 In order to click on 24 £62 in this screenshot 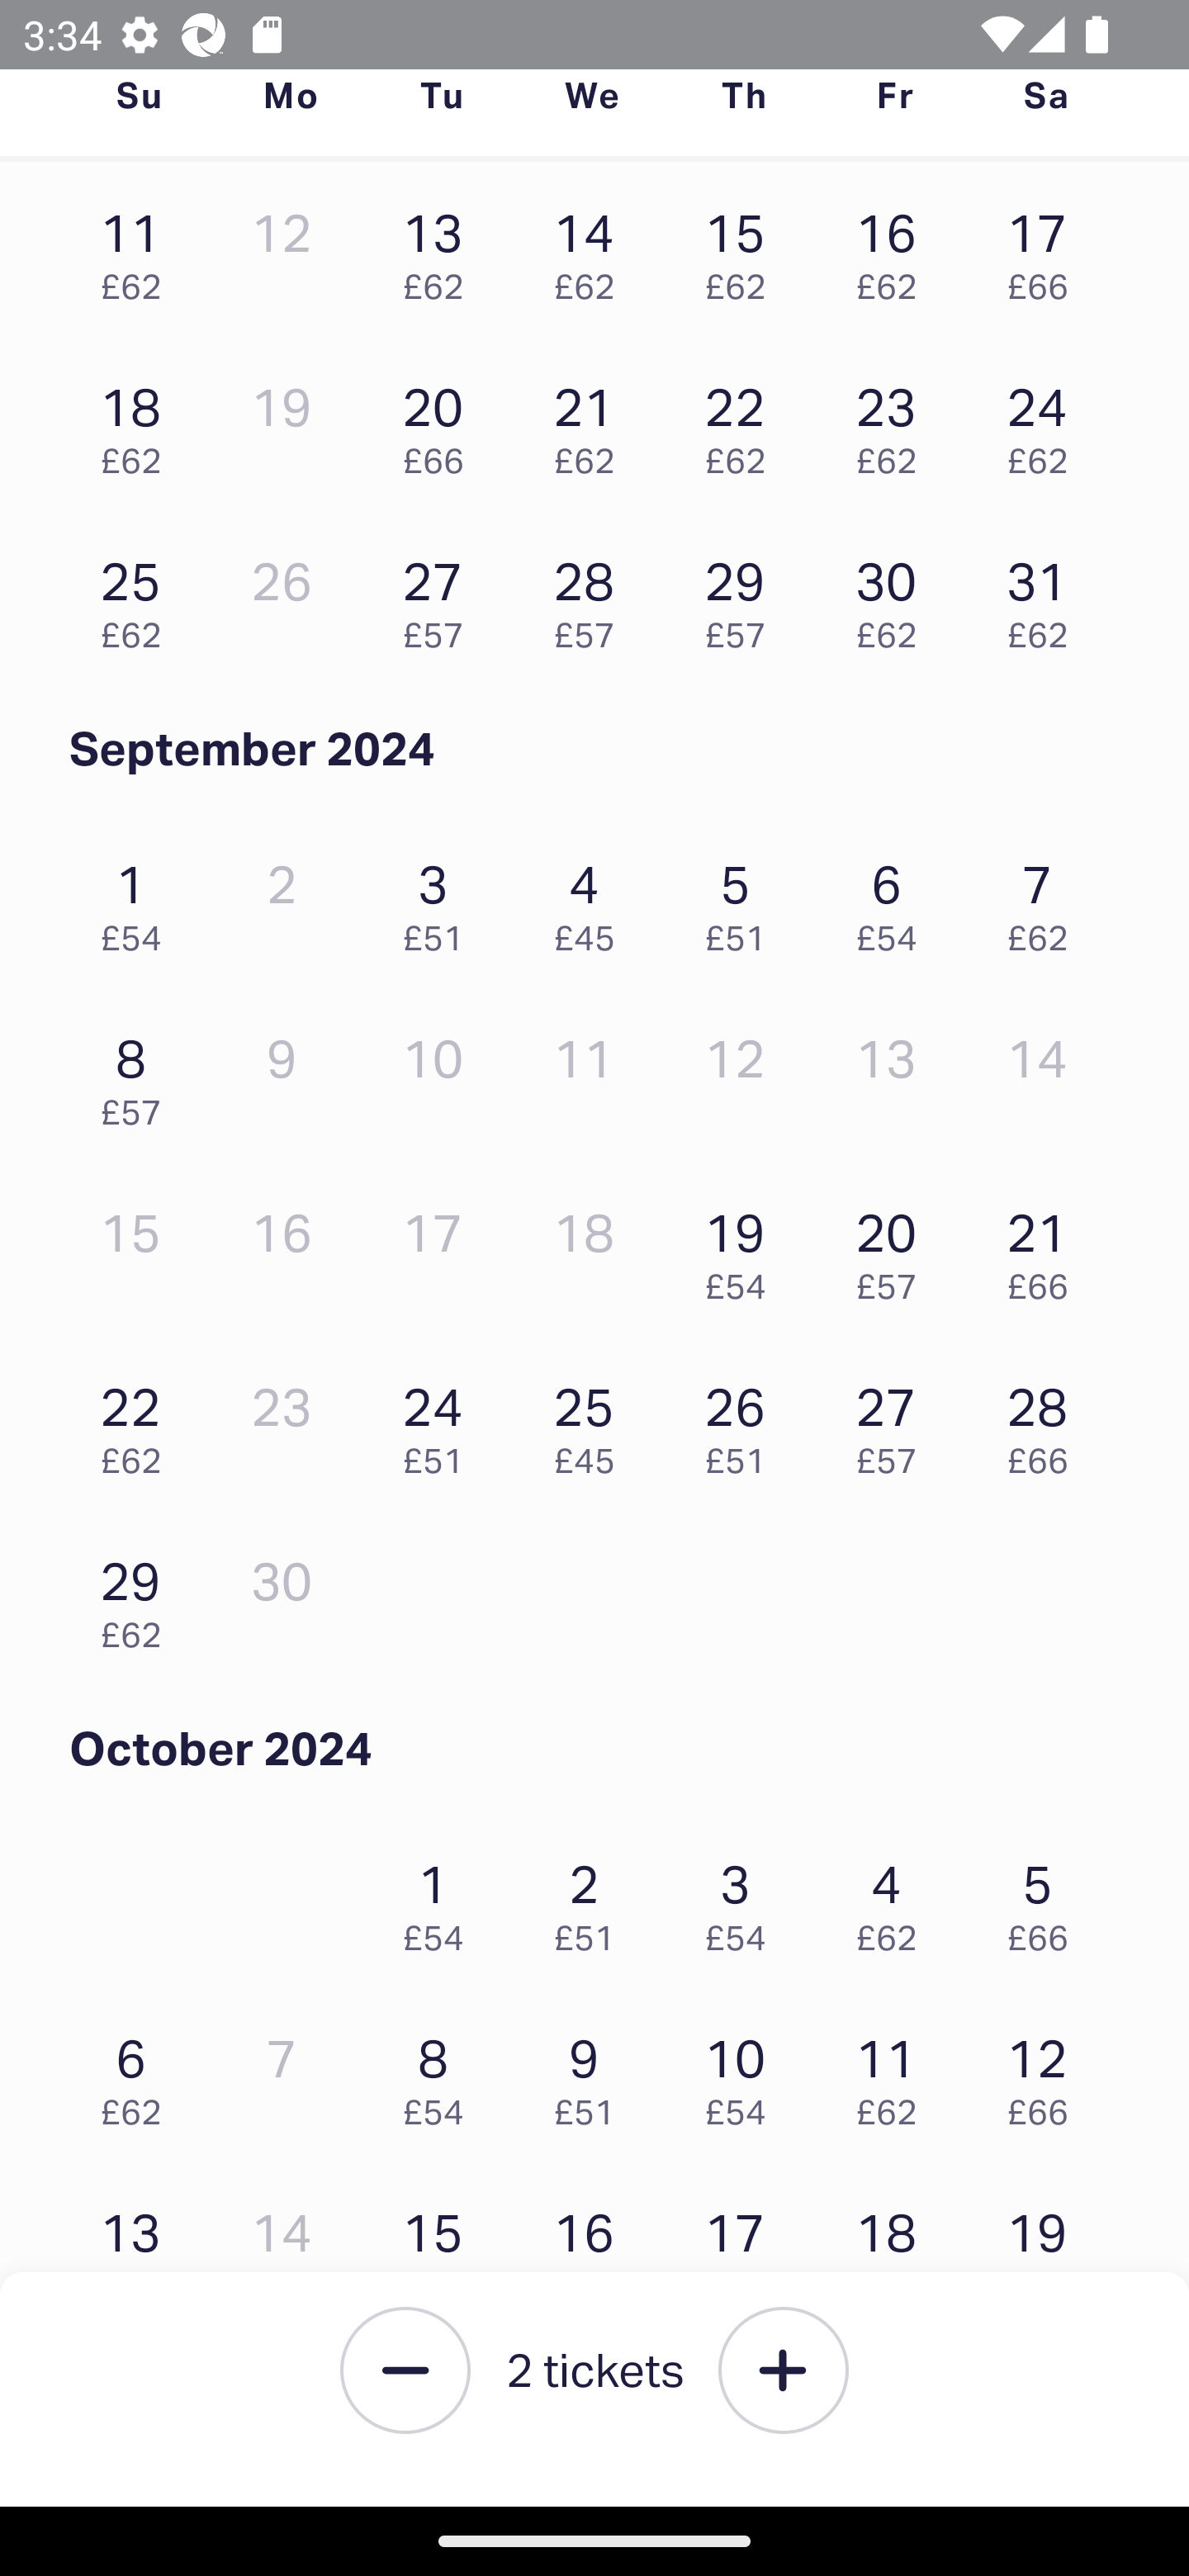, I will do `click(1045, 423)`.